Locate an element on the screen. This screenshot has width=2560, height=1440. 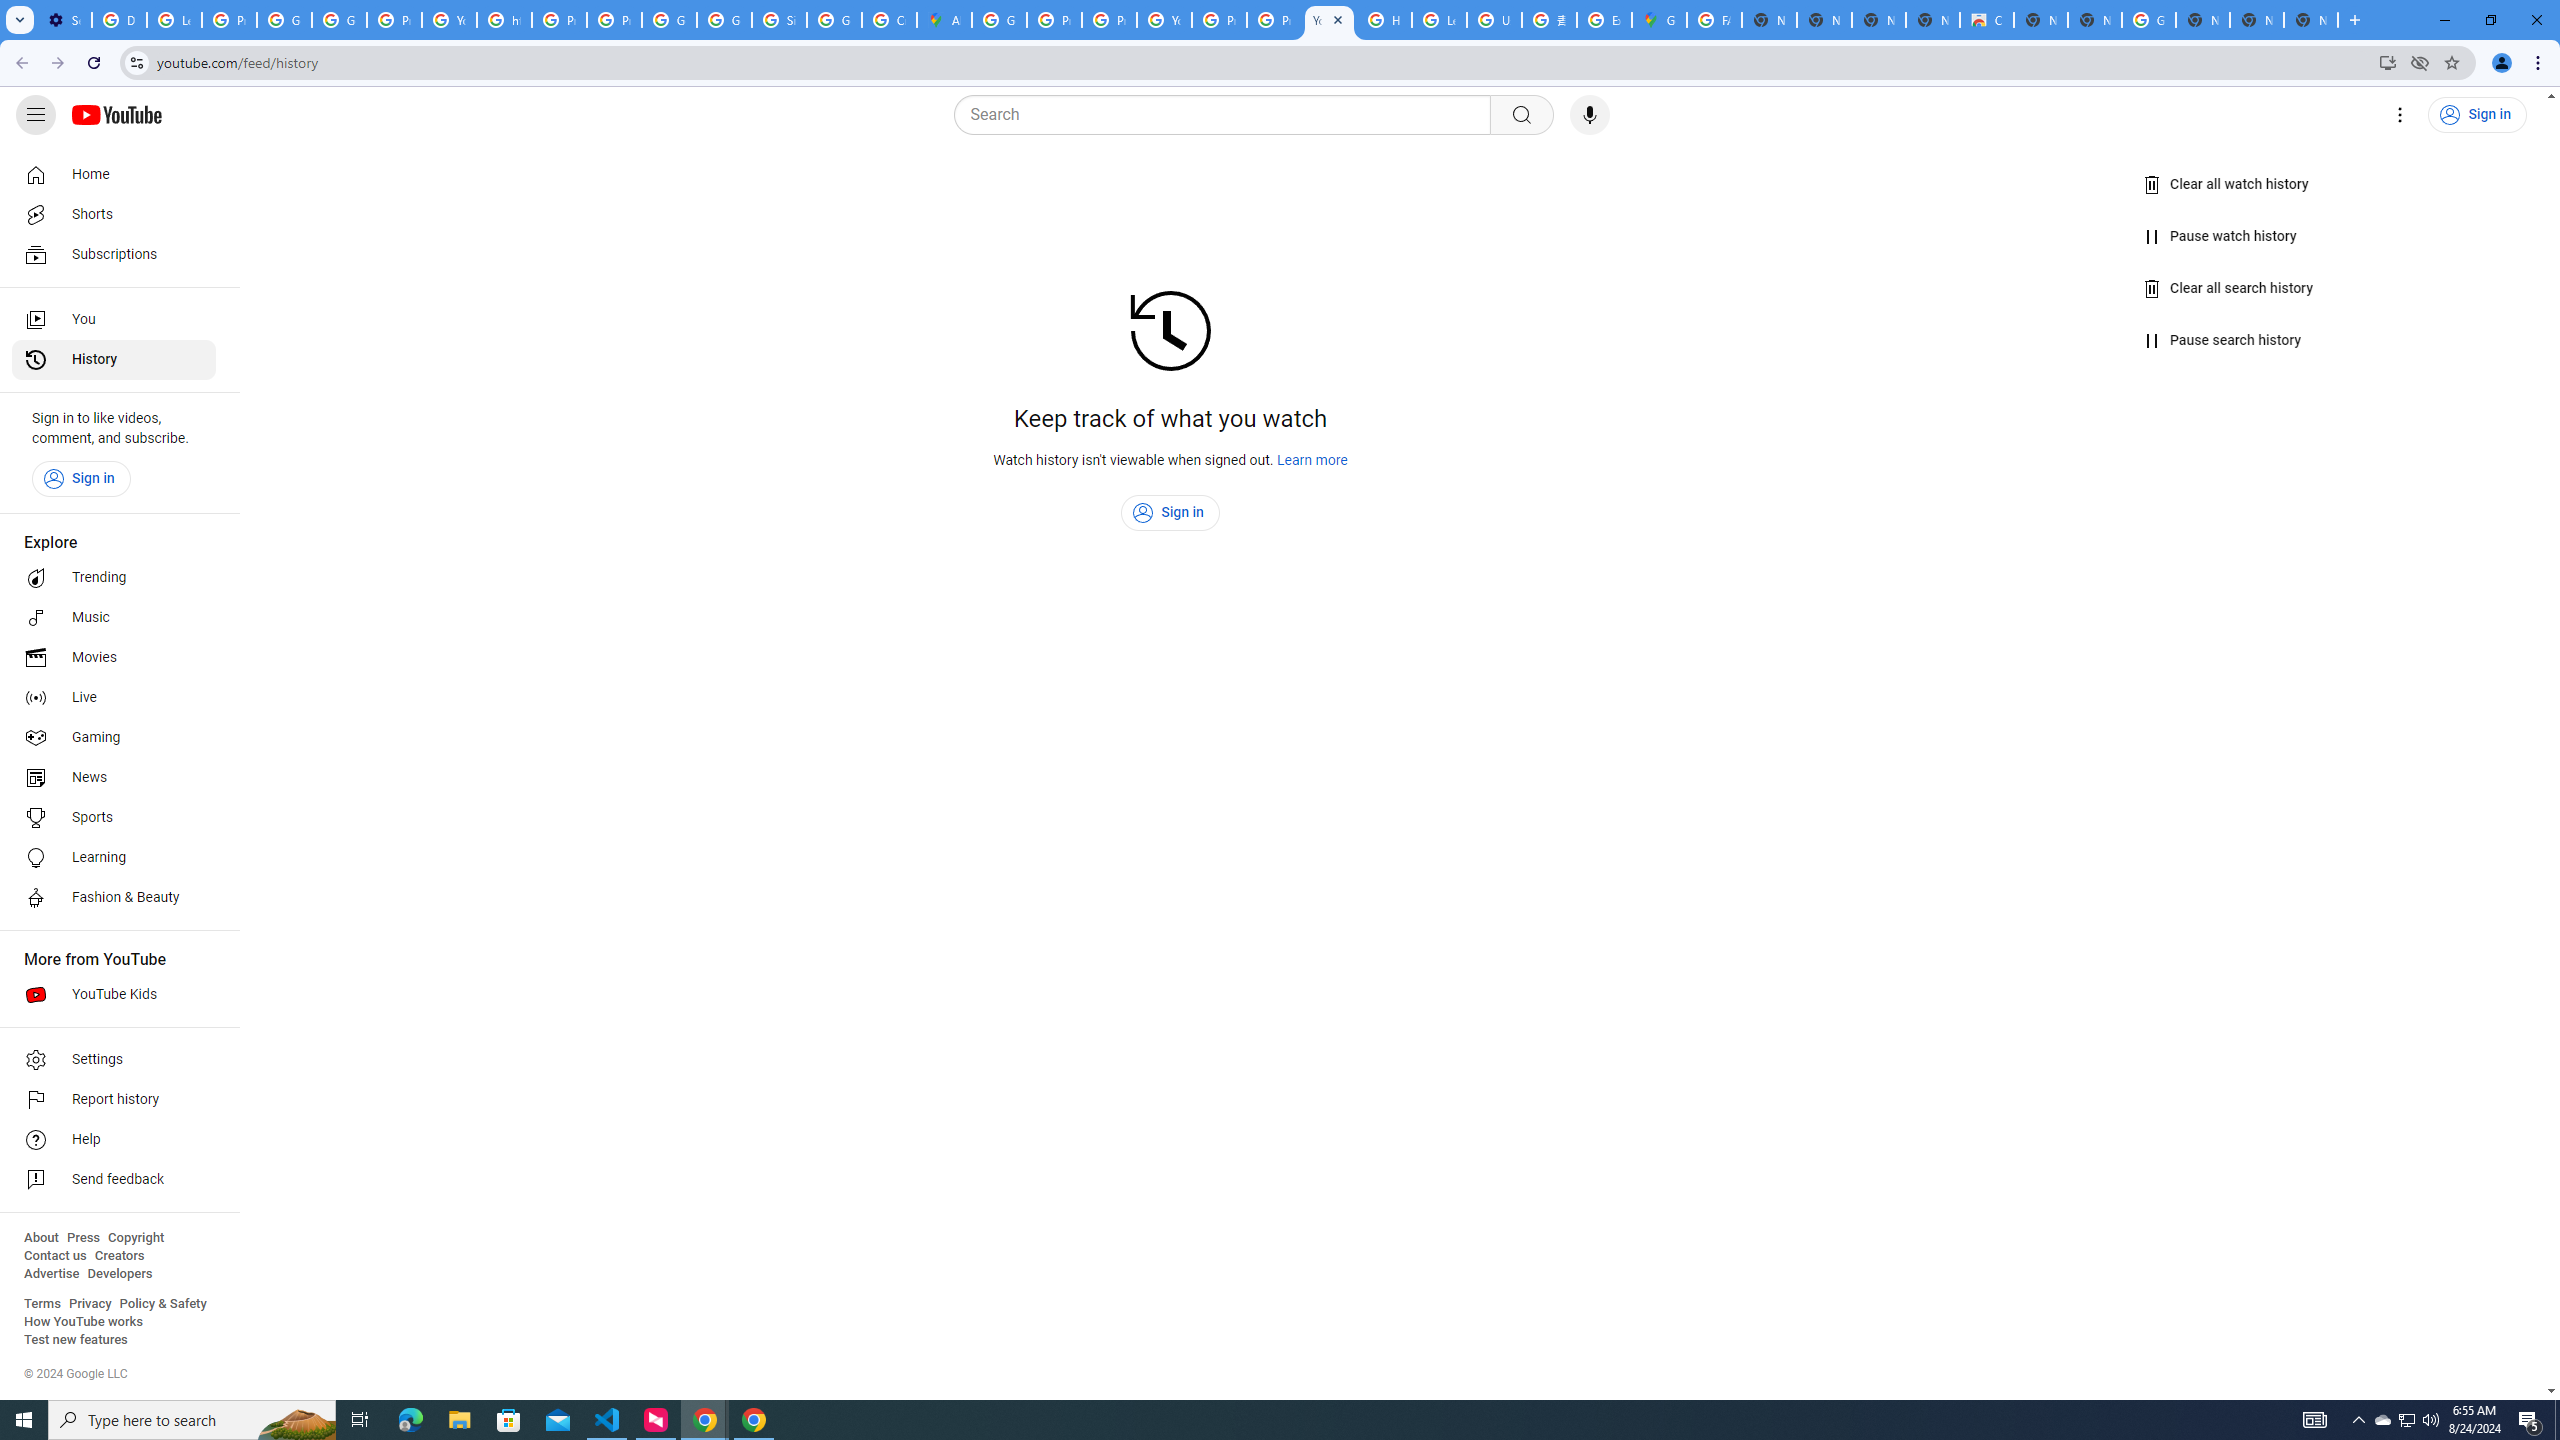
Google Account Help is located at coordinates (284, 20).